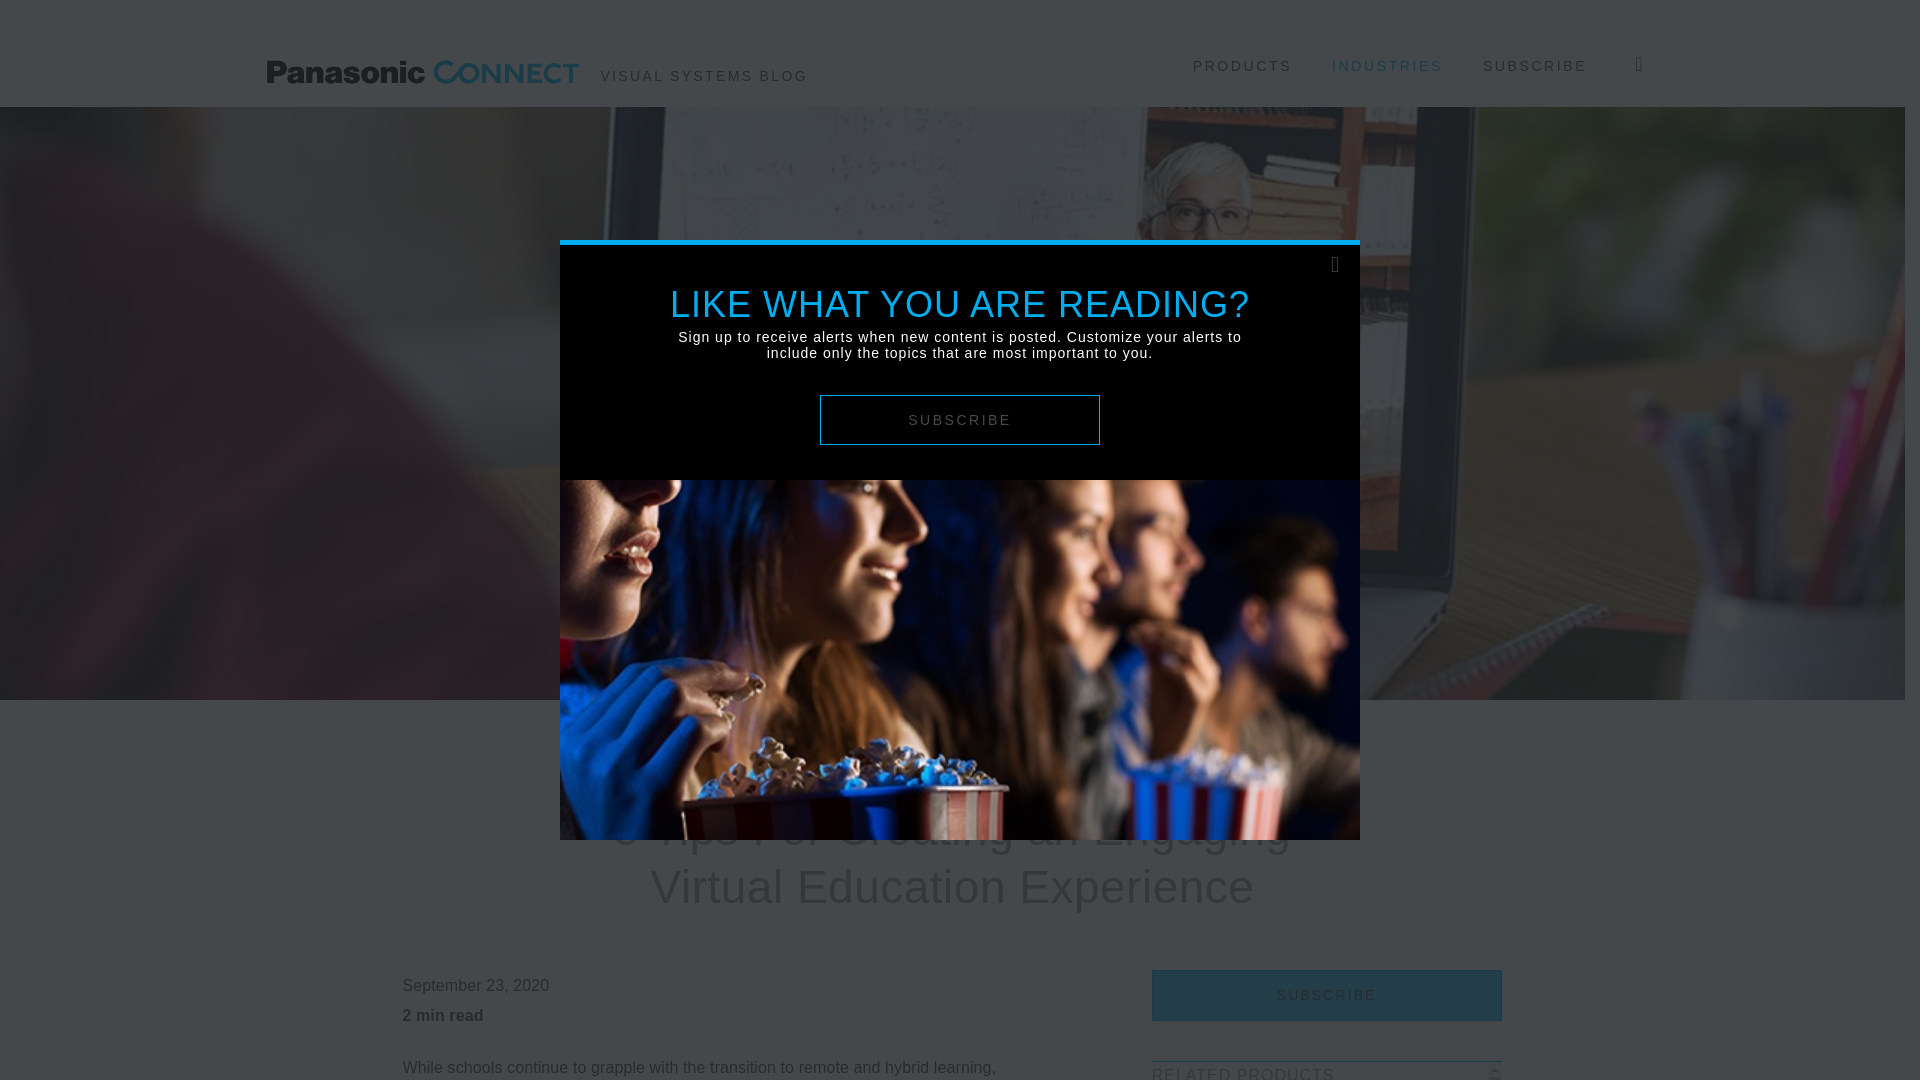  Describe the element at coordinates (421, 52) in the screenshot. I see `VISUAL SYSTEMS BLOG` at that location.